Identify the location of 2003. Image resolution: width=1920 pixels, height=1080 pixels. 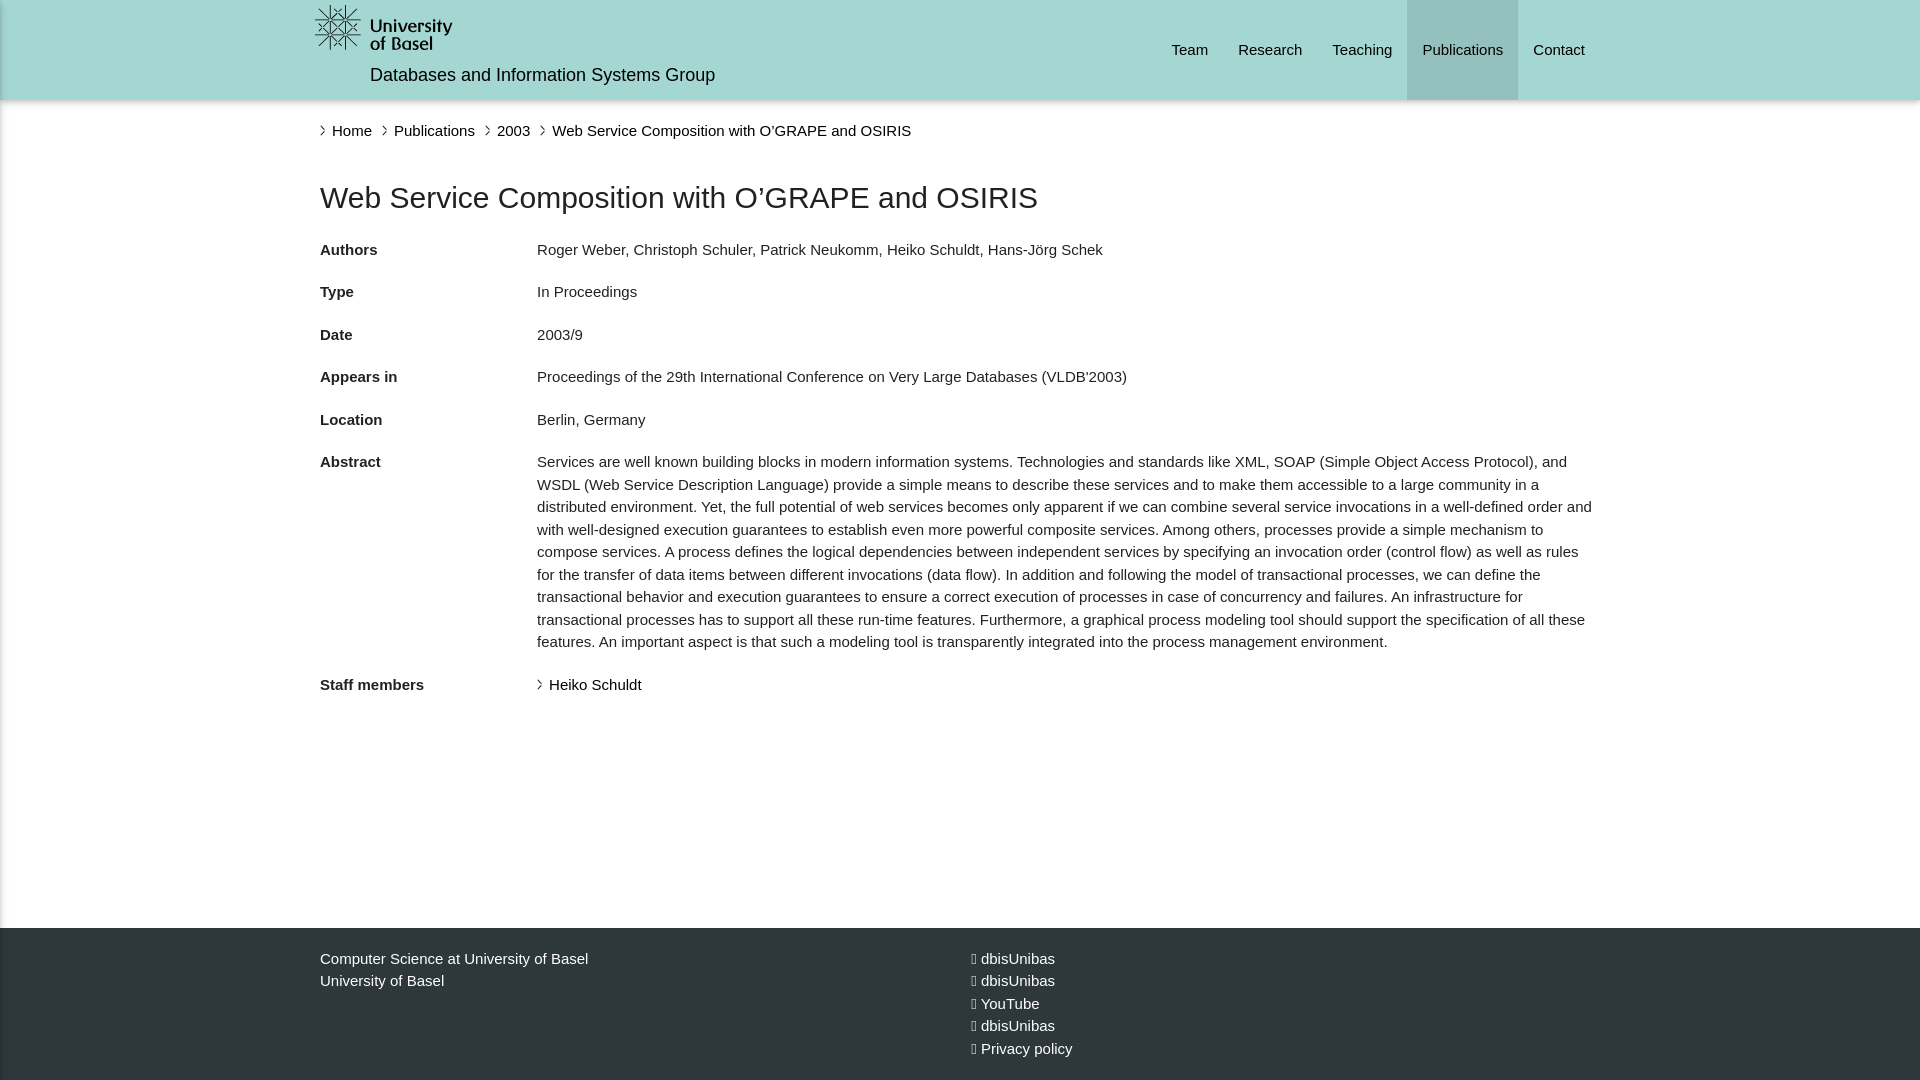
(513, 130).